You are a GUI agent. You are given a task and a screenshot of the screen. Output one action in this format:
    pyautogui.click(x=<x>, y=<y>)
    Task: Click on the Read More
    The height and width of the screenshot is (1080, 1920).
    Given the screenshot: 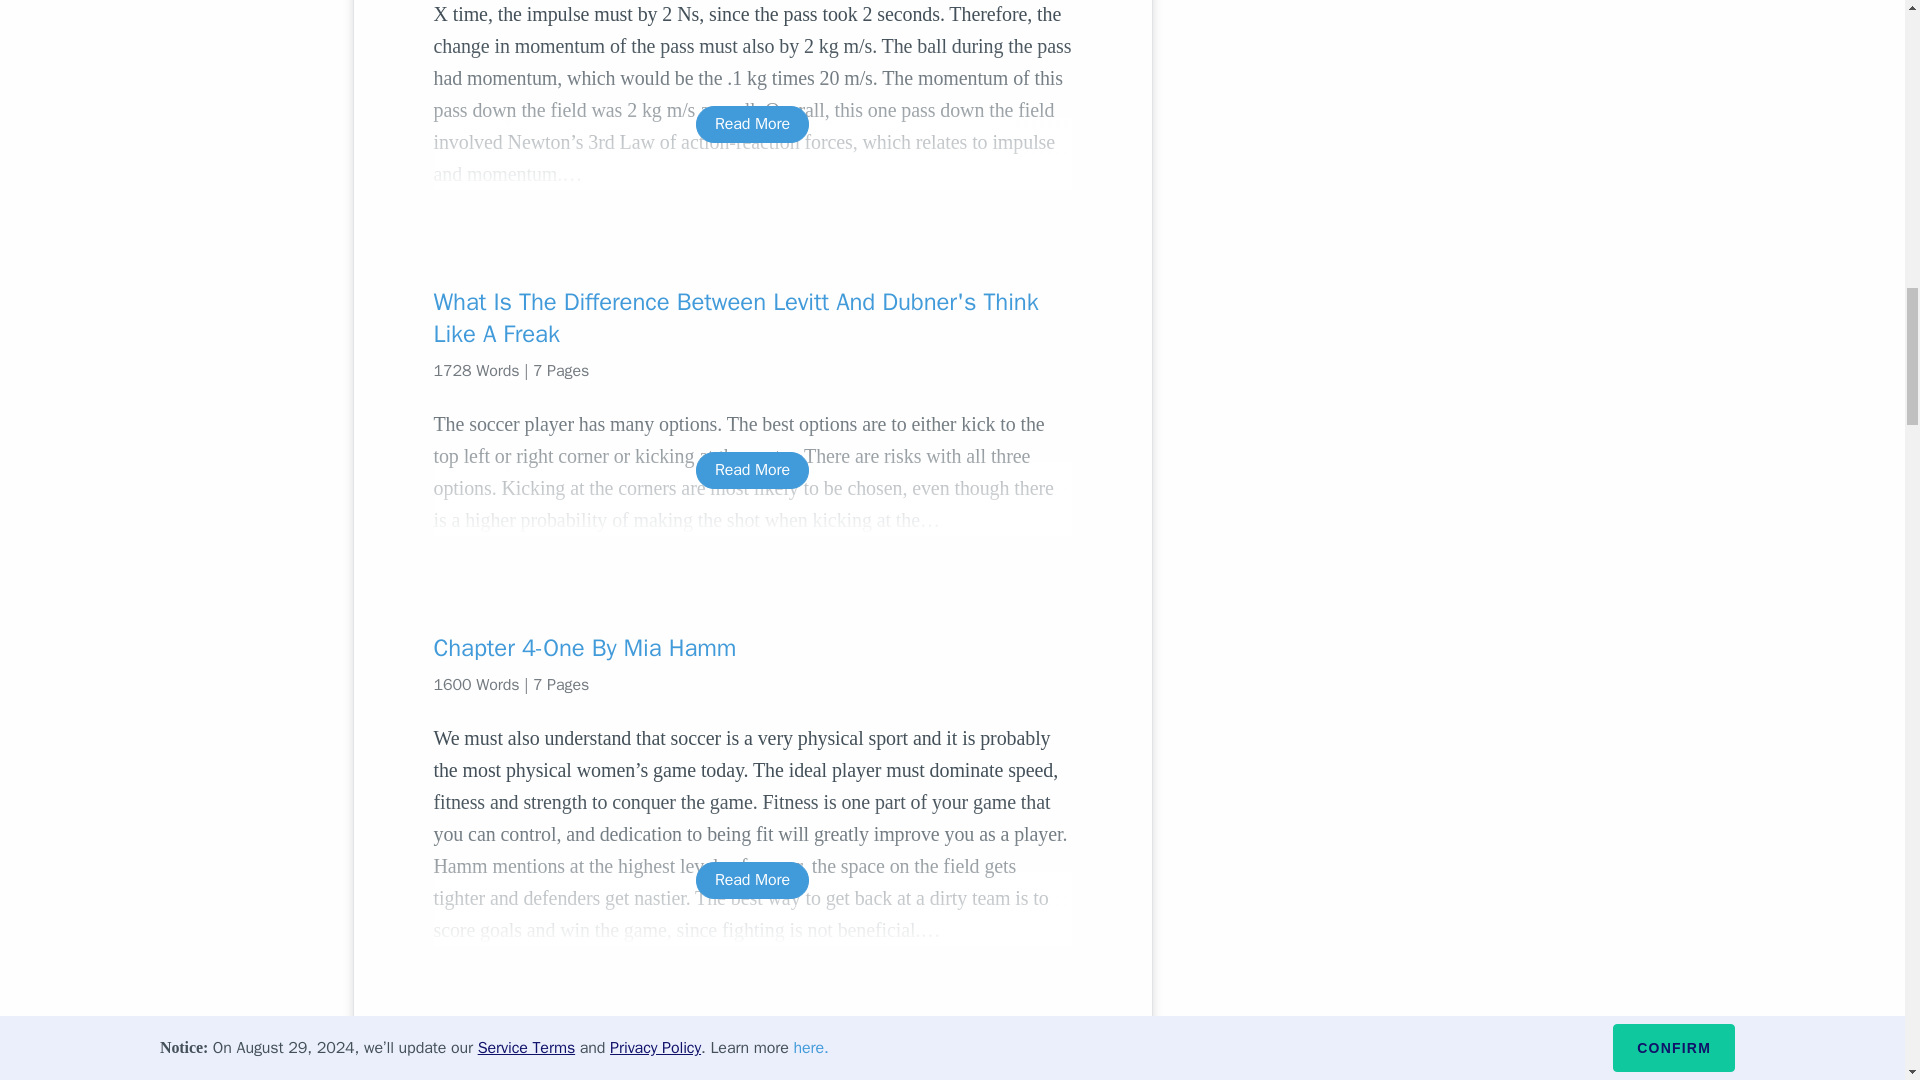 What is the action you would take?
    pyautogui.click(x=752, y=470)
    